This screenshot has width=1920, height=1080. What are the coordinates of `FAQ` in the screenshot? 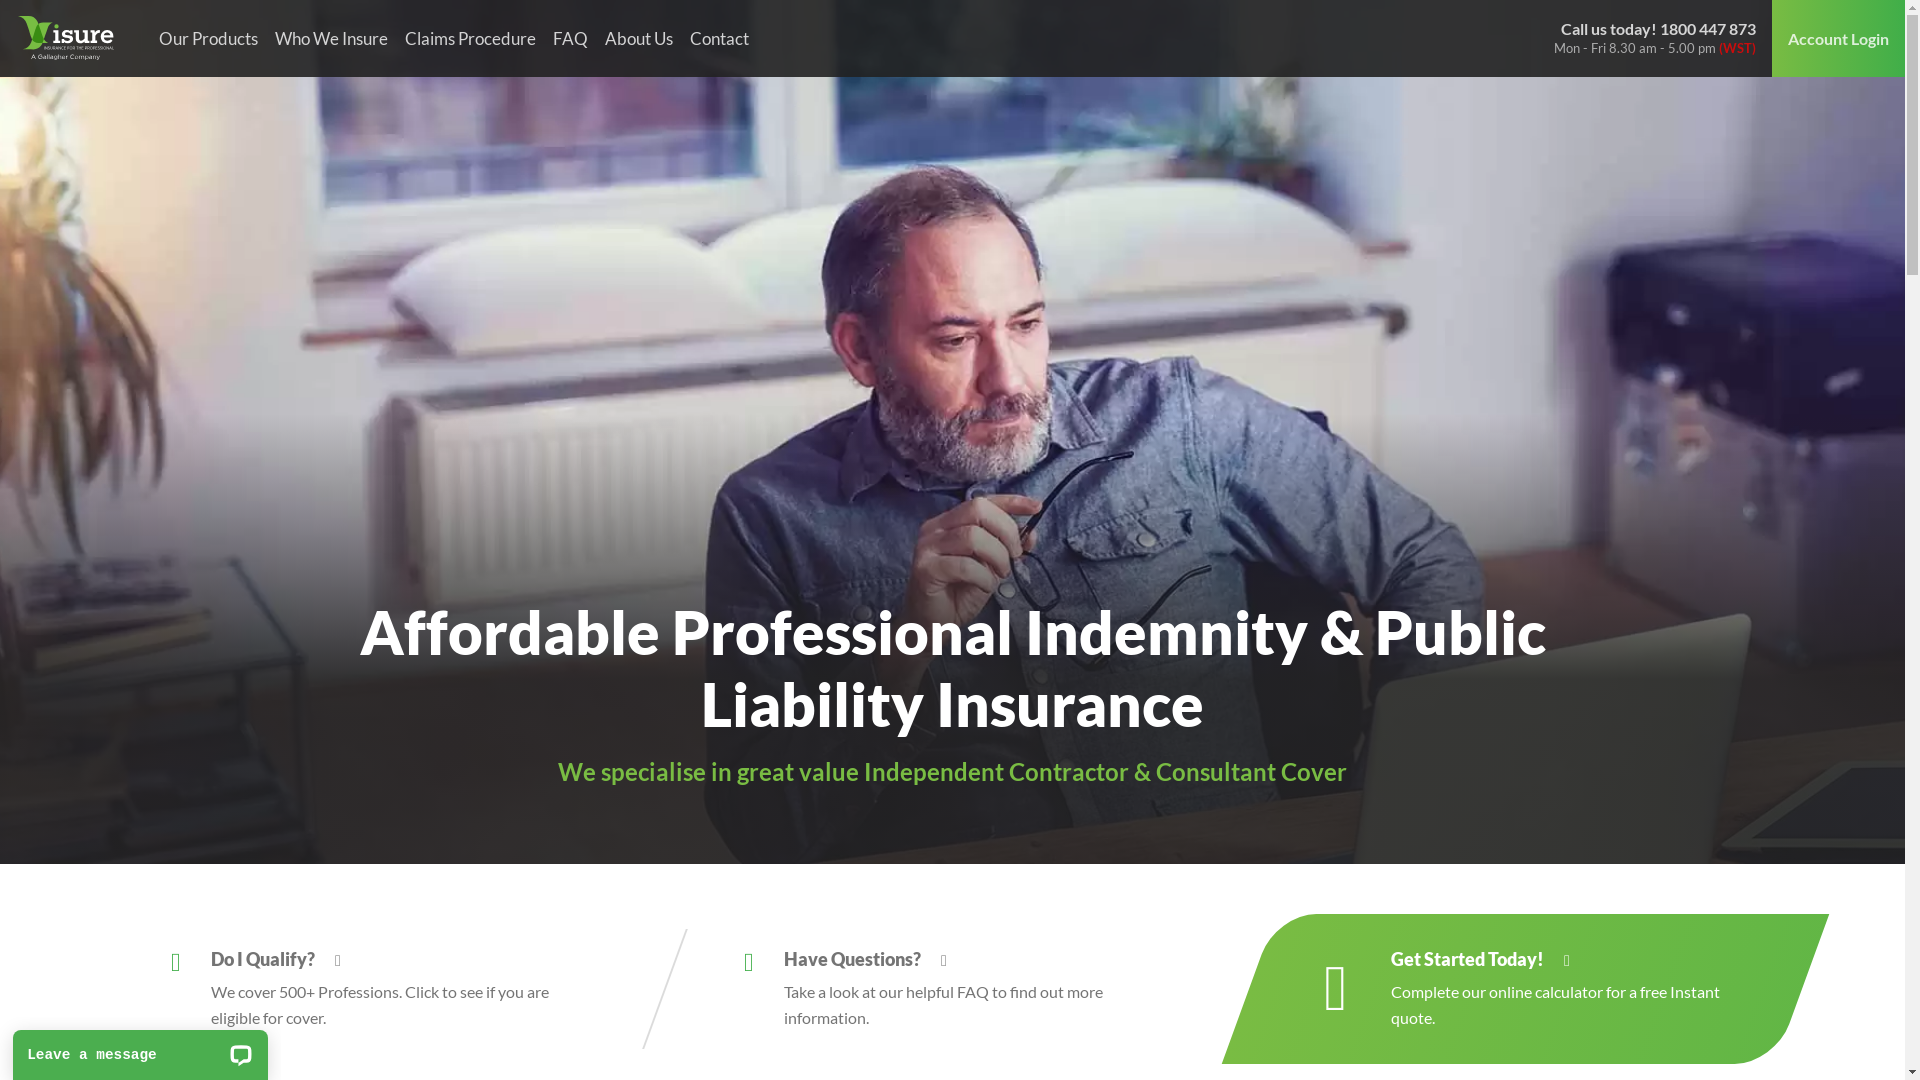 It's located at (570, 38).